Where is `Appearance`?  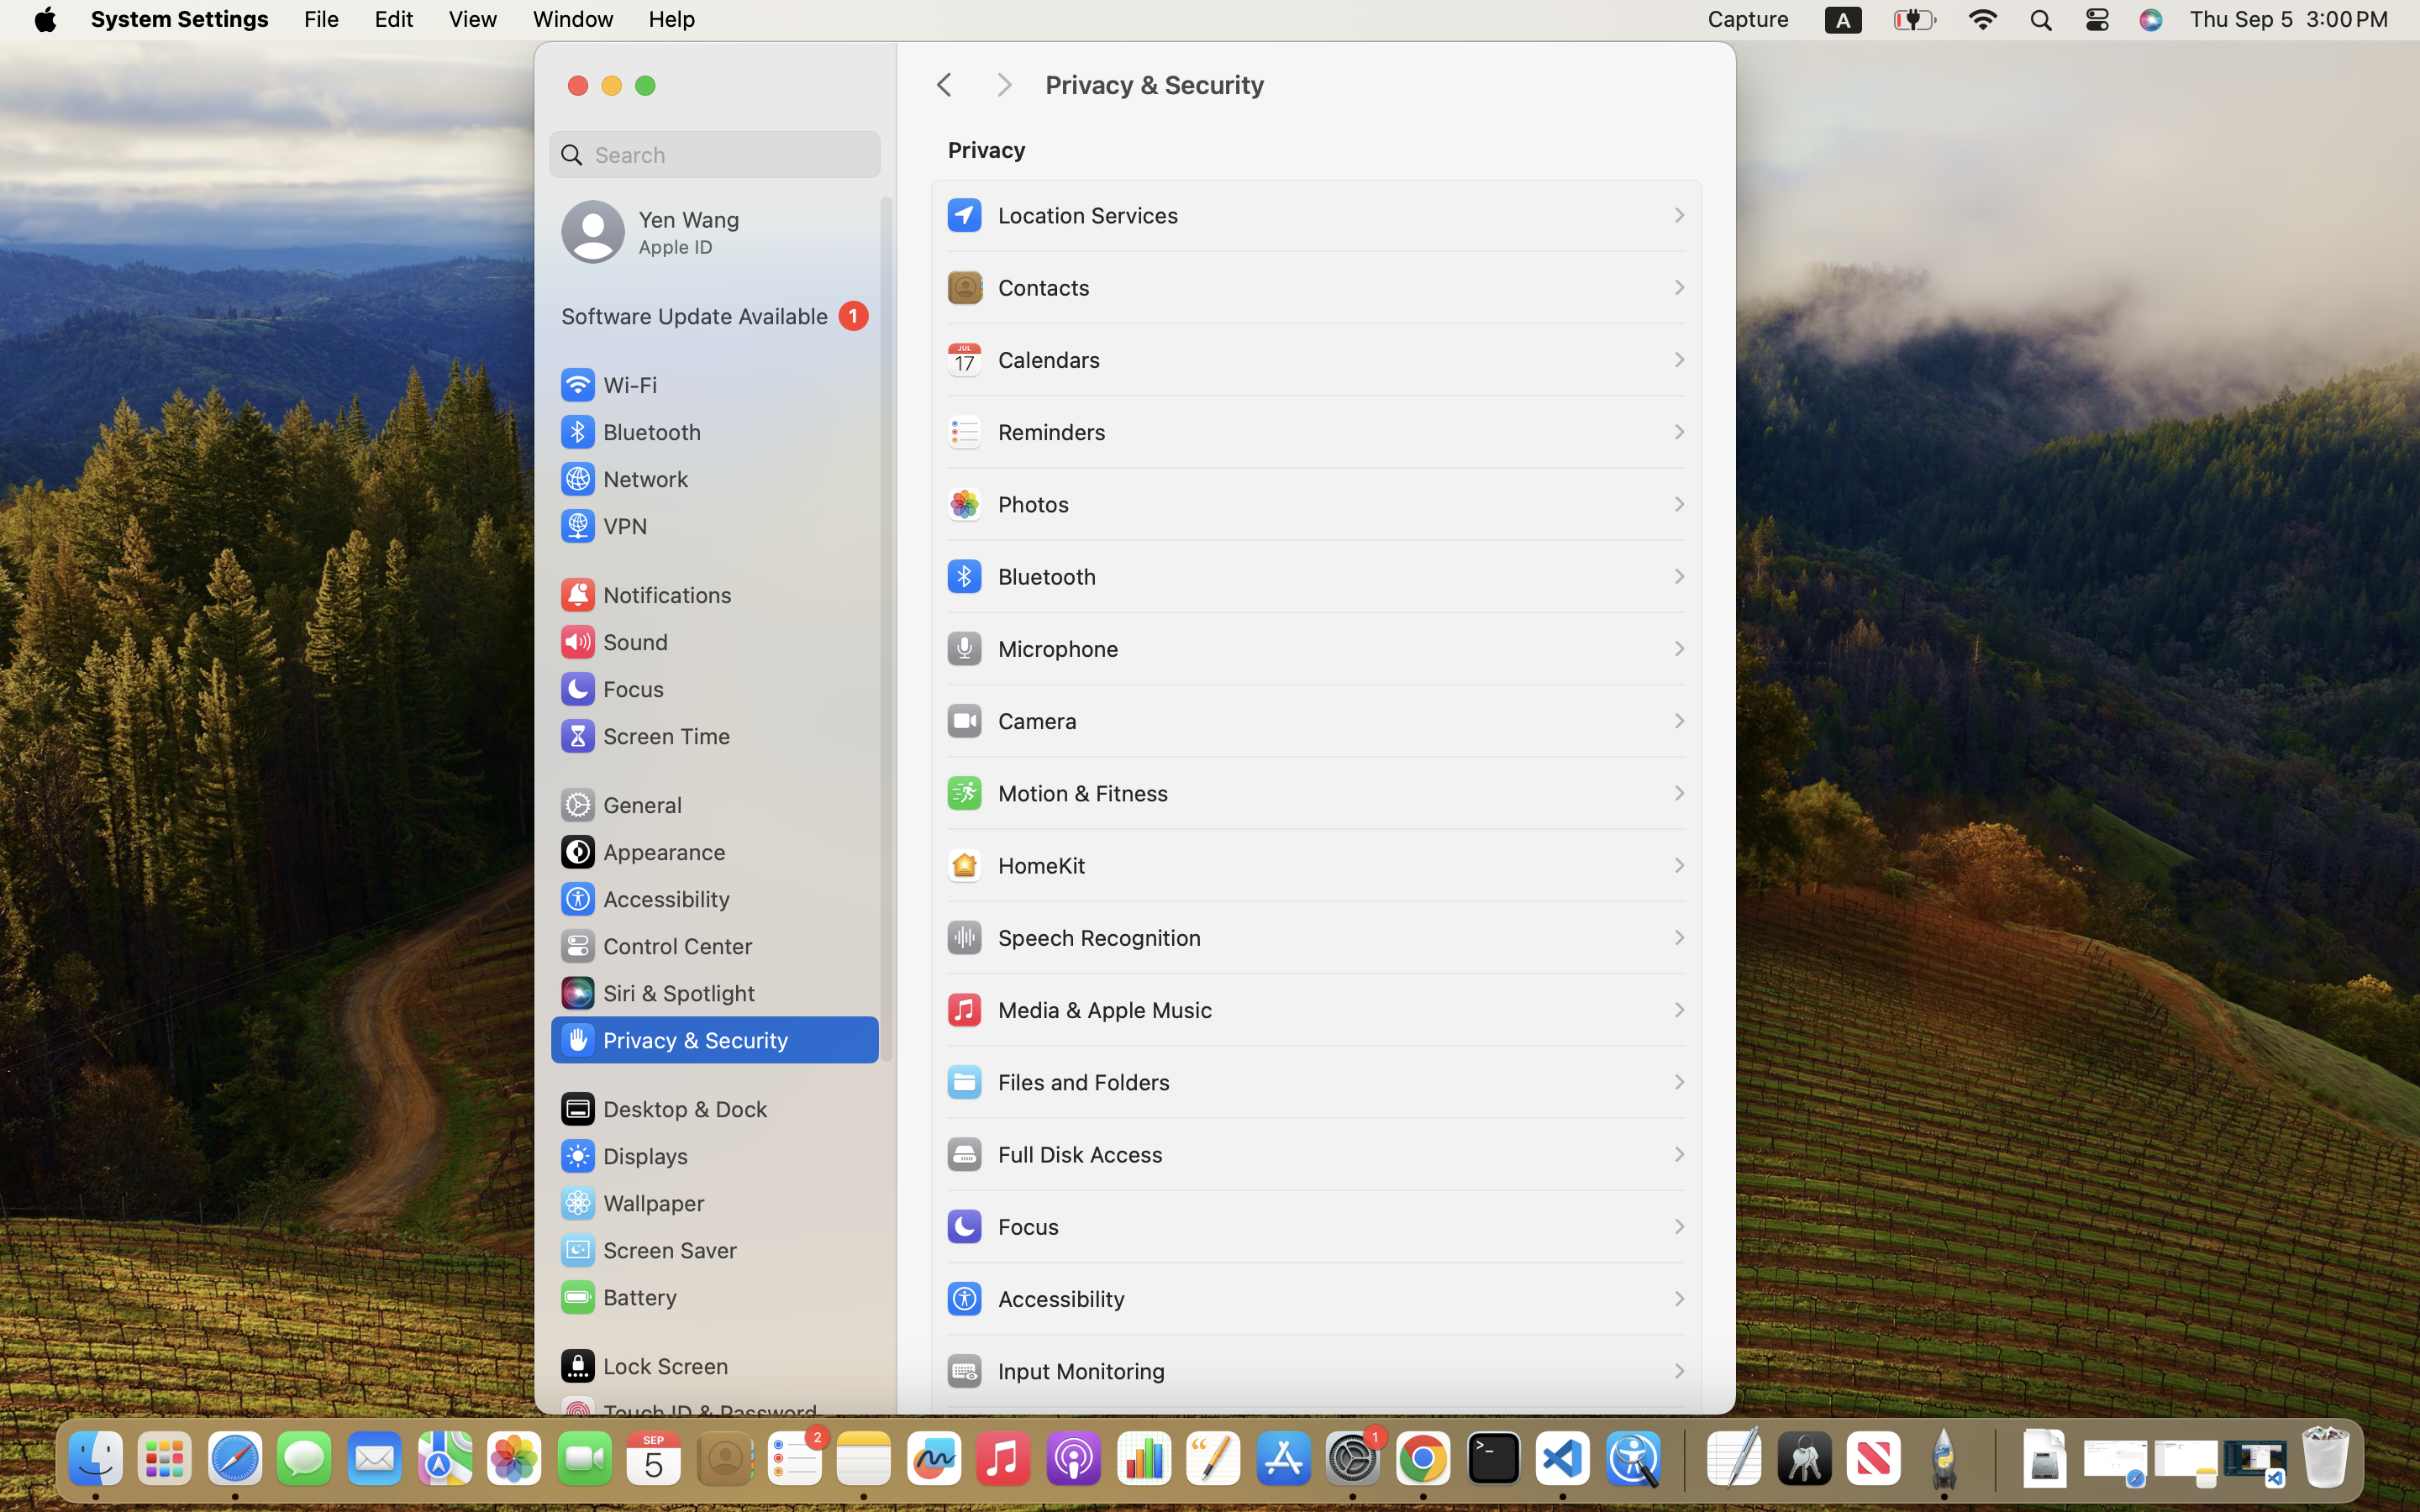 Appearance is located at coordinates (642, 852).